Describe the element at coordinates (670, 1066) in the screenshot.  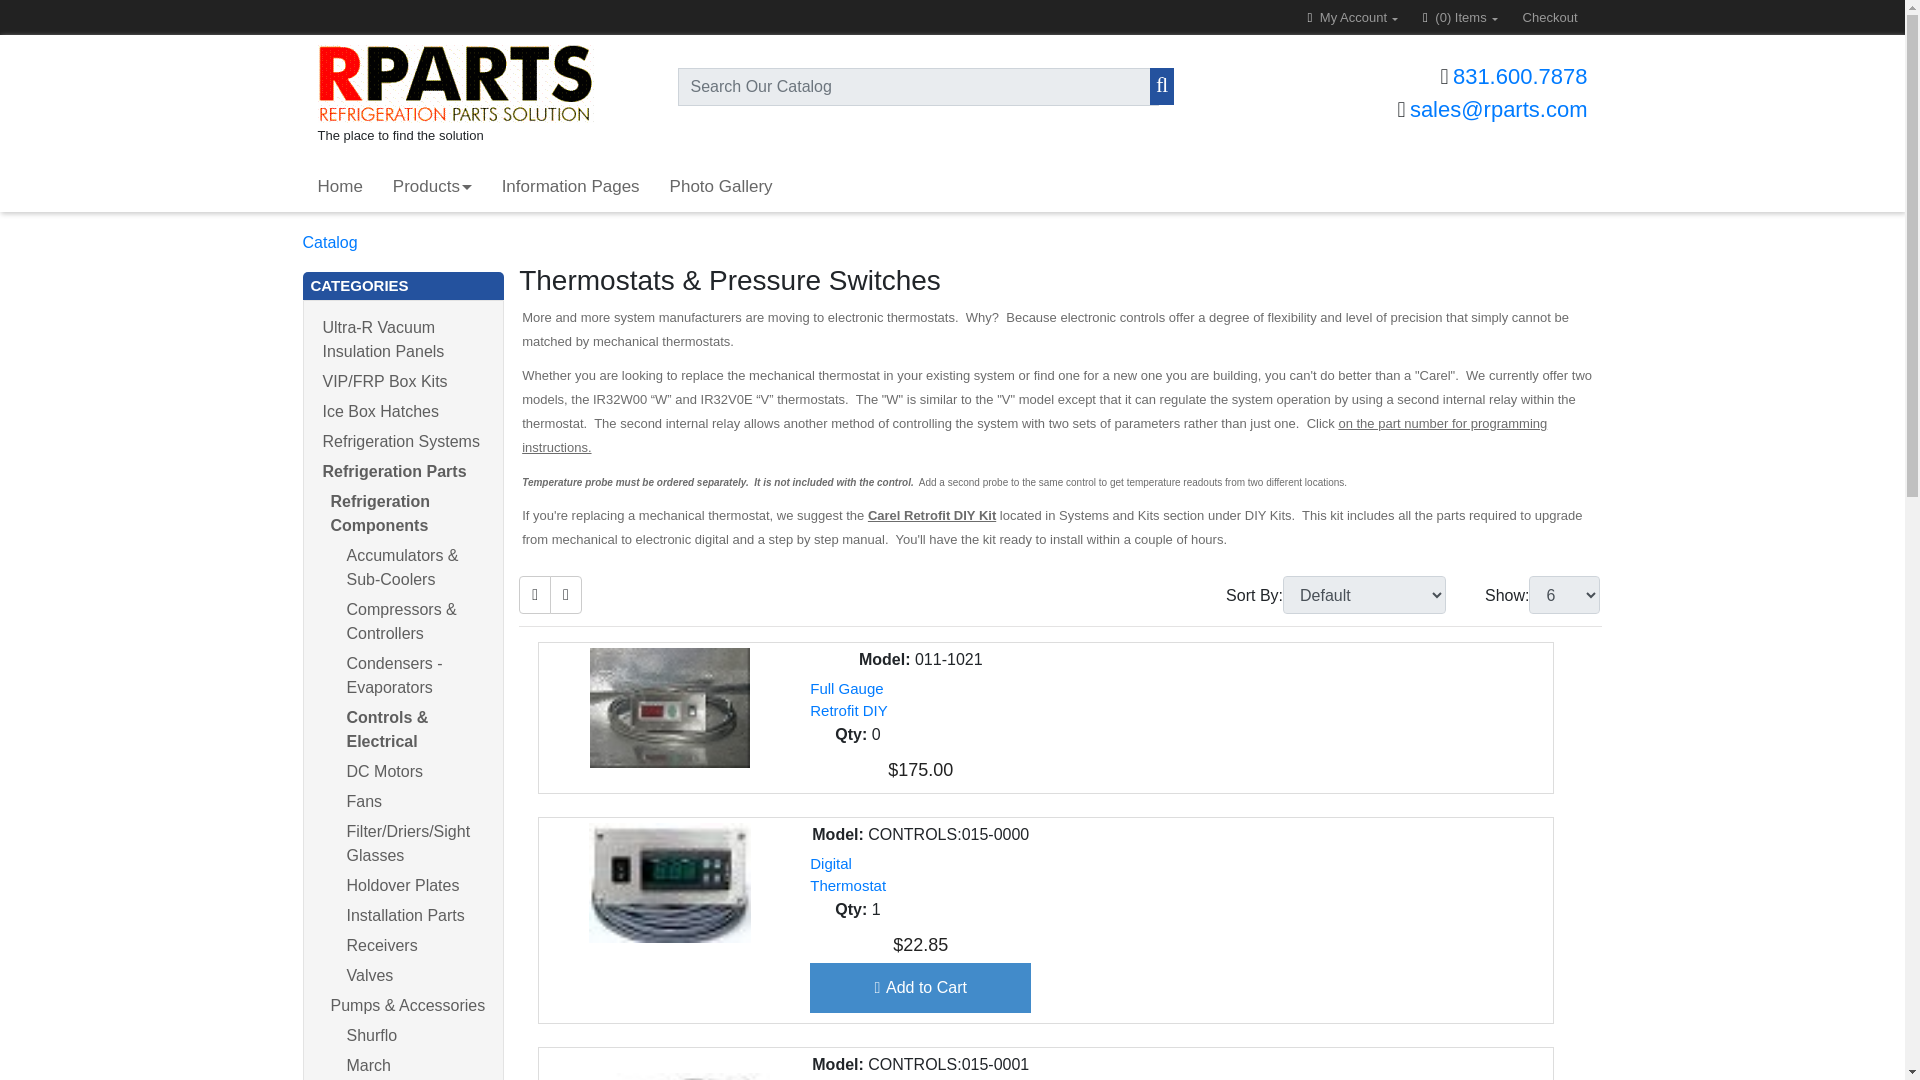
I see ` Carel IR32V - The Original Digital Thermostat ` at that location.